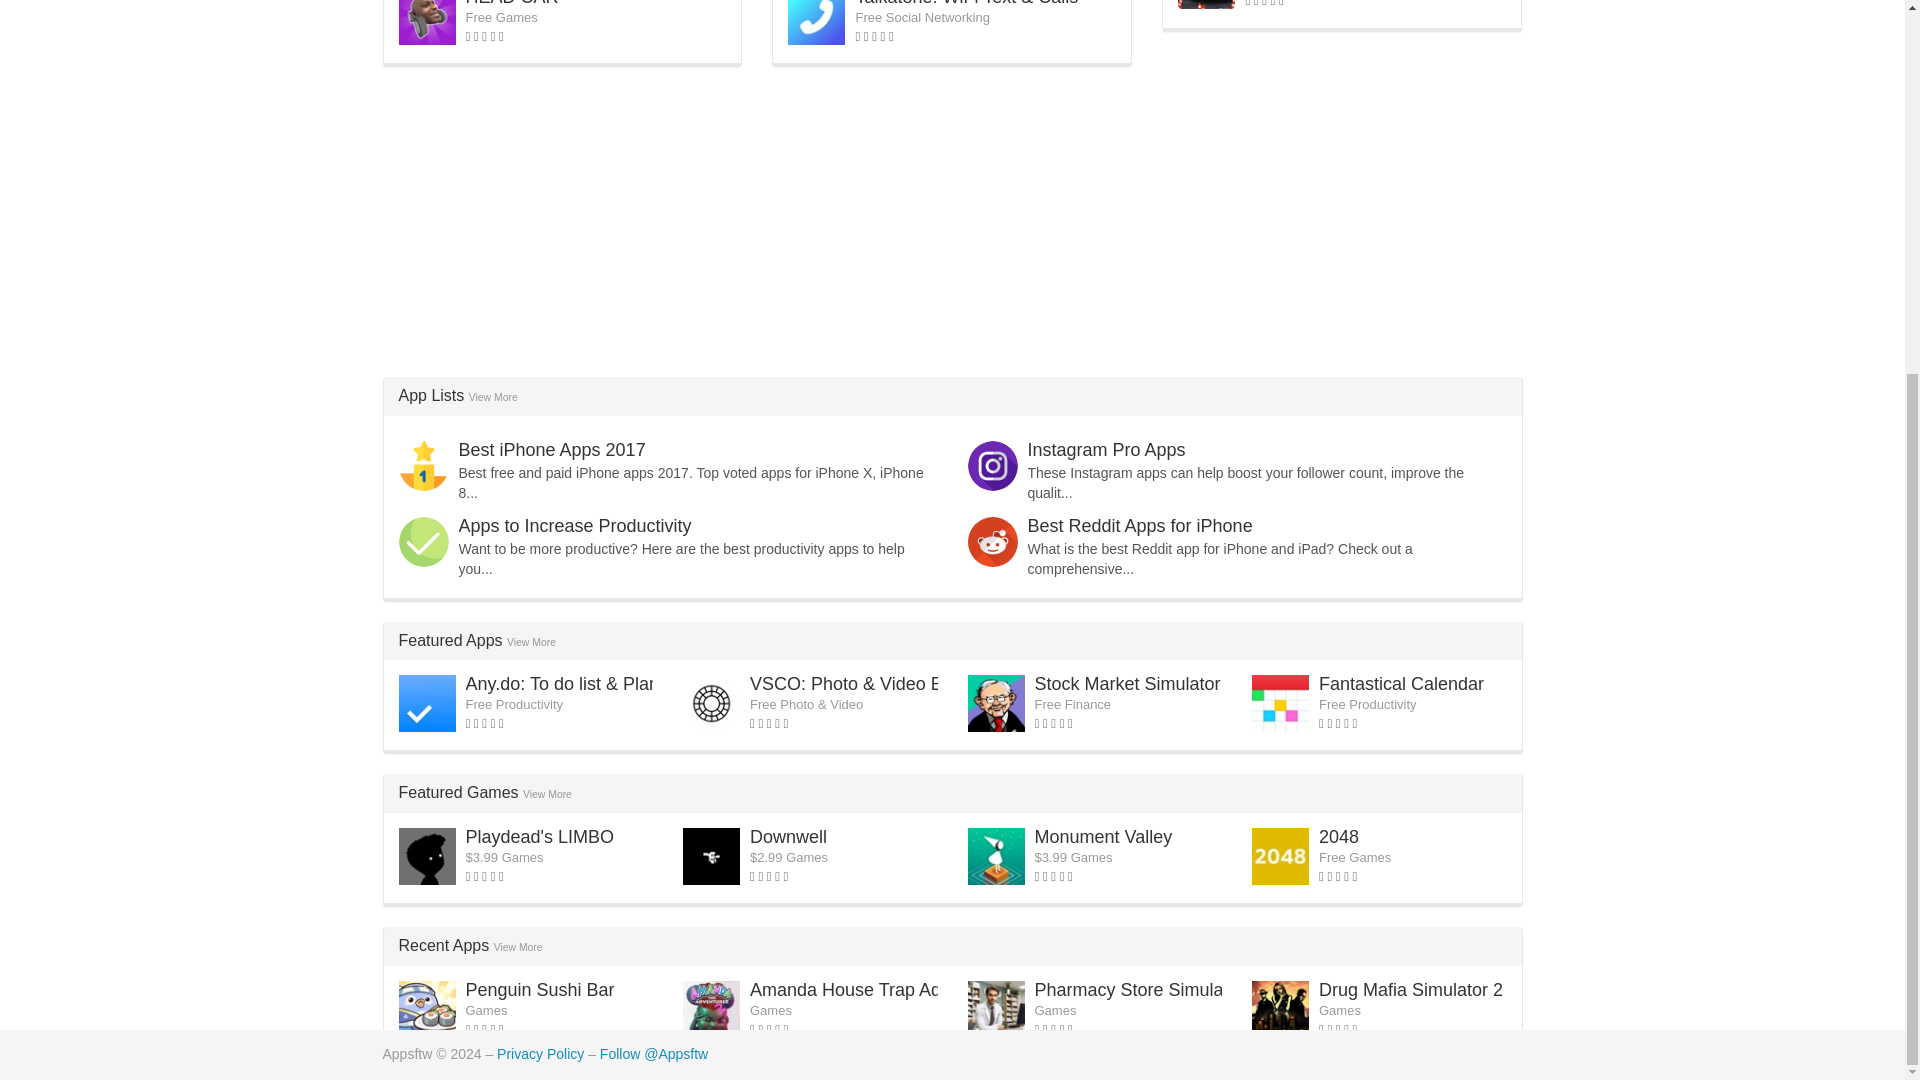 This screenshot has width=1920, height=1080. Describe the element at coordinates (512, 3) in the screenshot. I see `HEAD CAR` at that location.